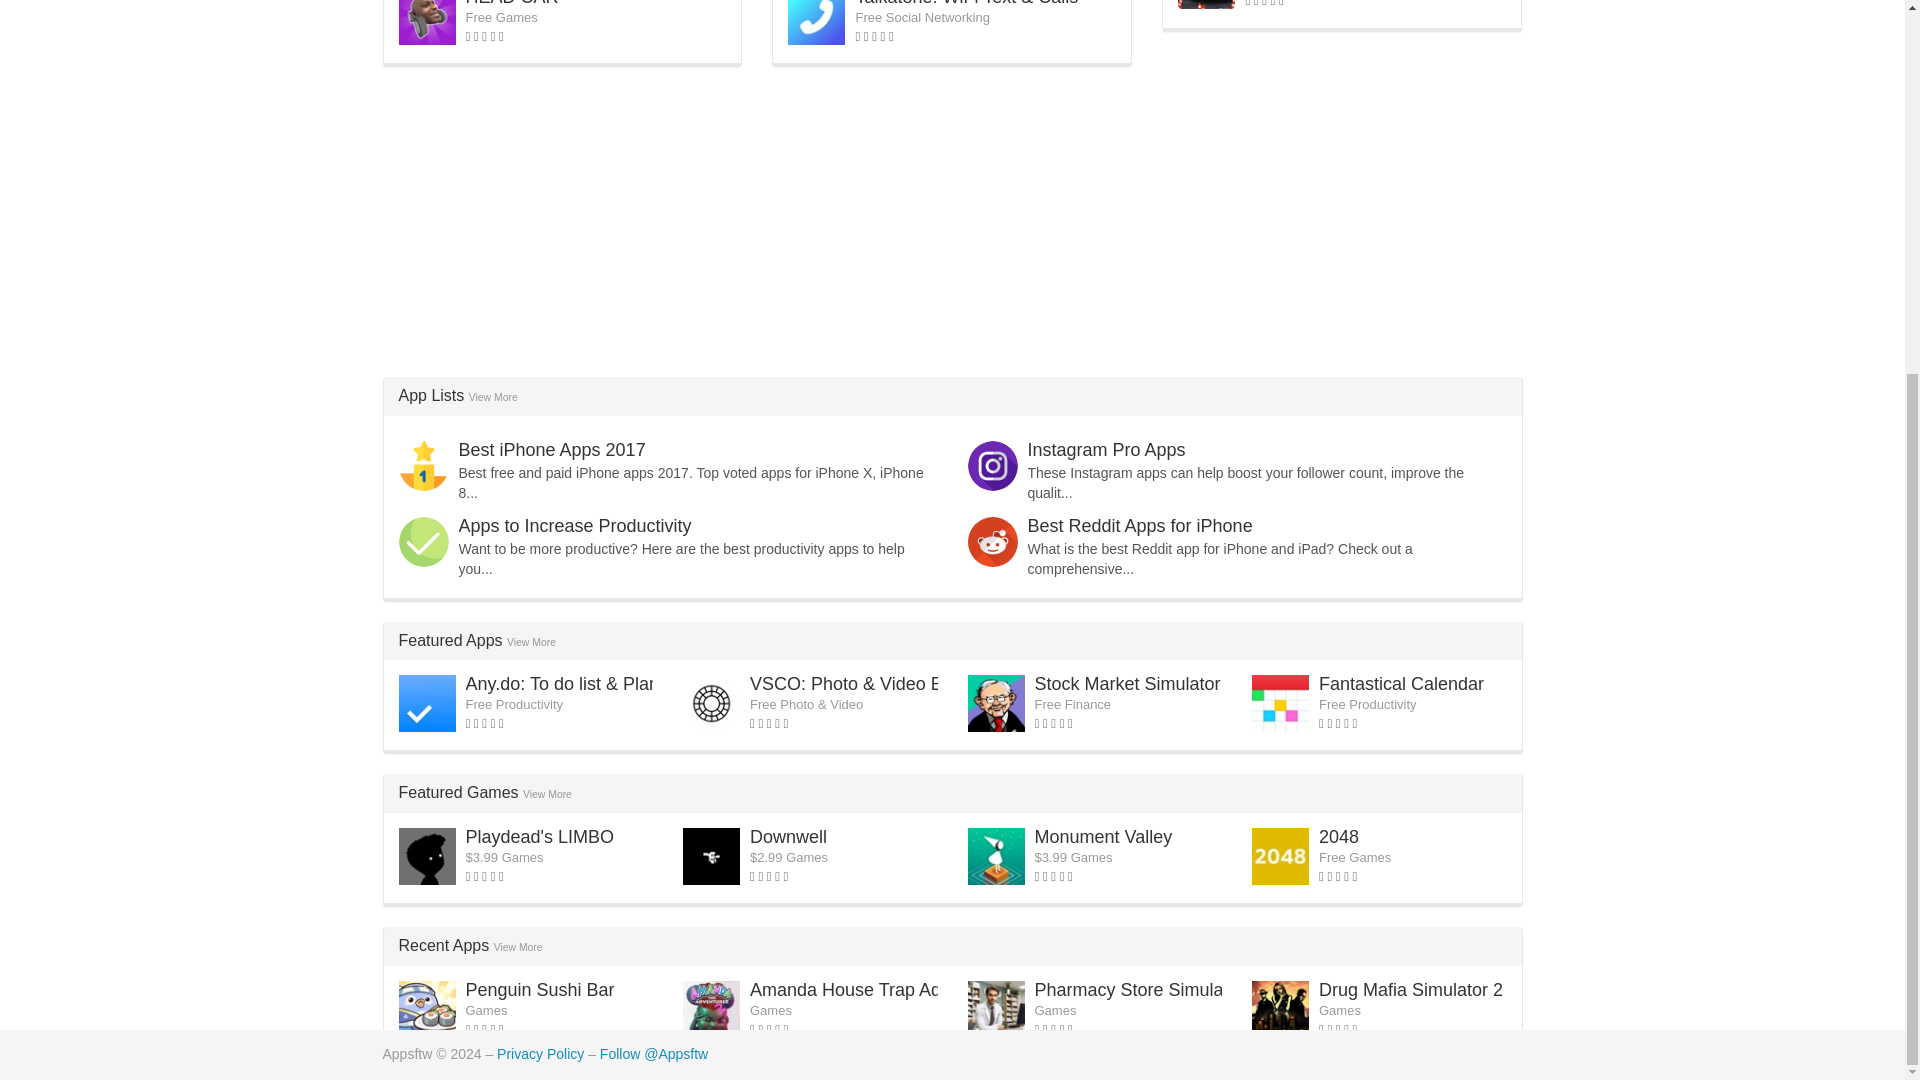 This screenshot has width=1920, height=1080. Describe the element at coordinates (512, 3) in the screenshot. I see `HEAD CAR` at that location.